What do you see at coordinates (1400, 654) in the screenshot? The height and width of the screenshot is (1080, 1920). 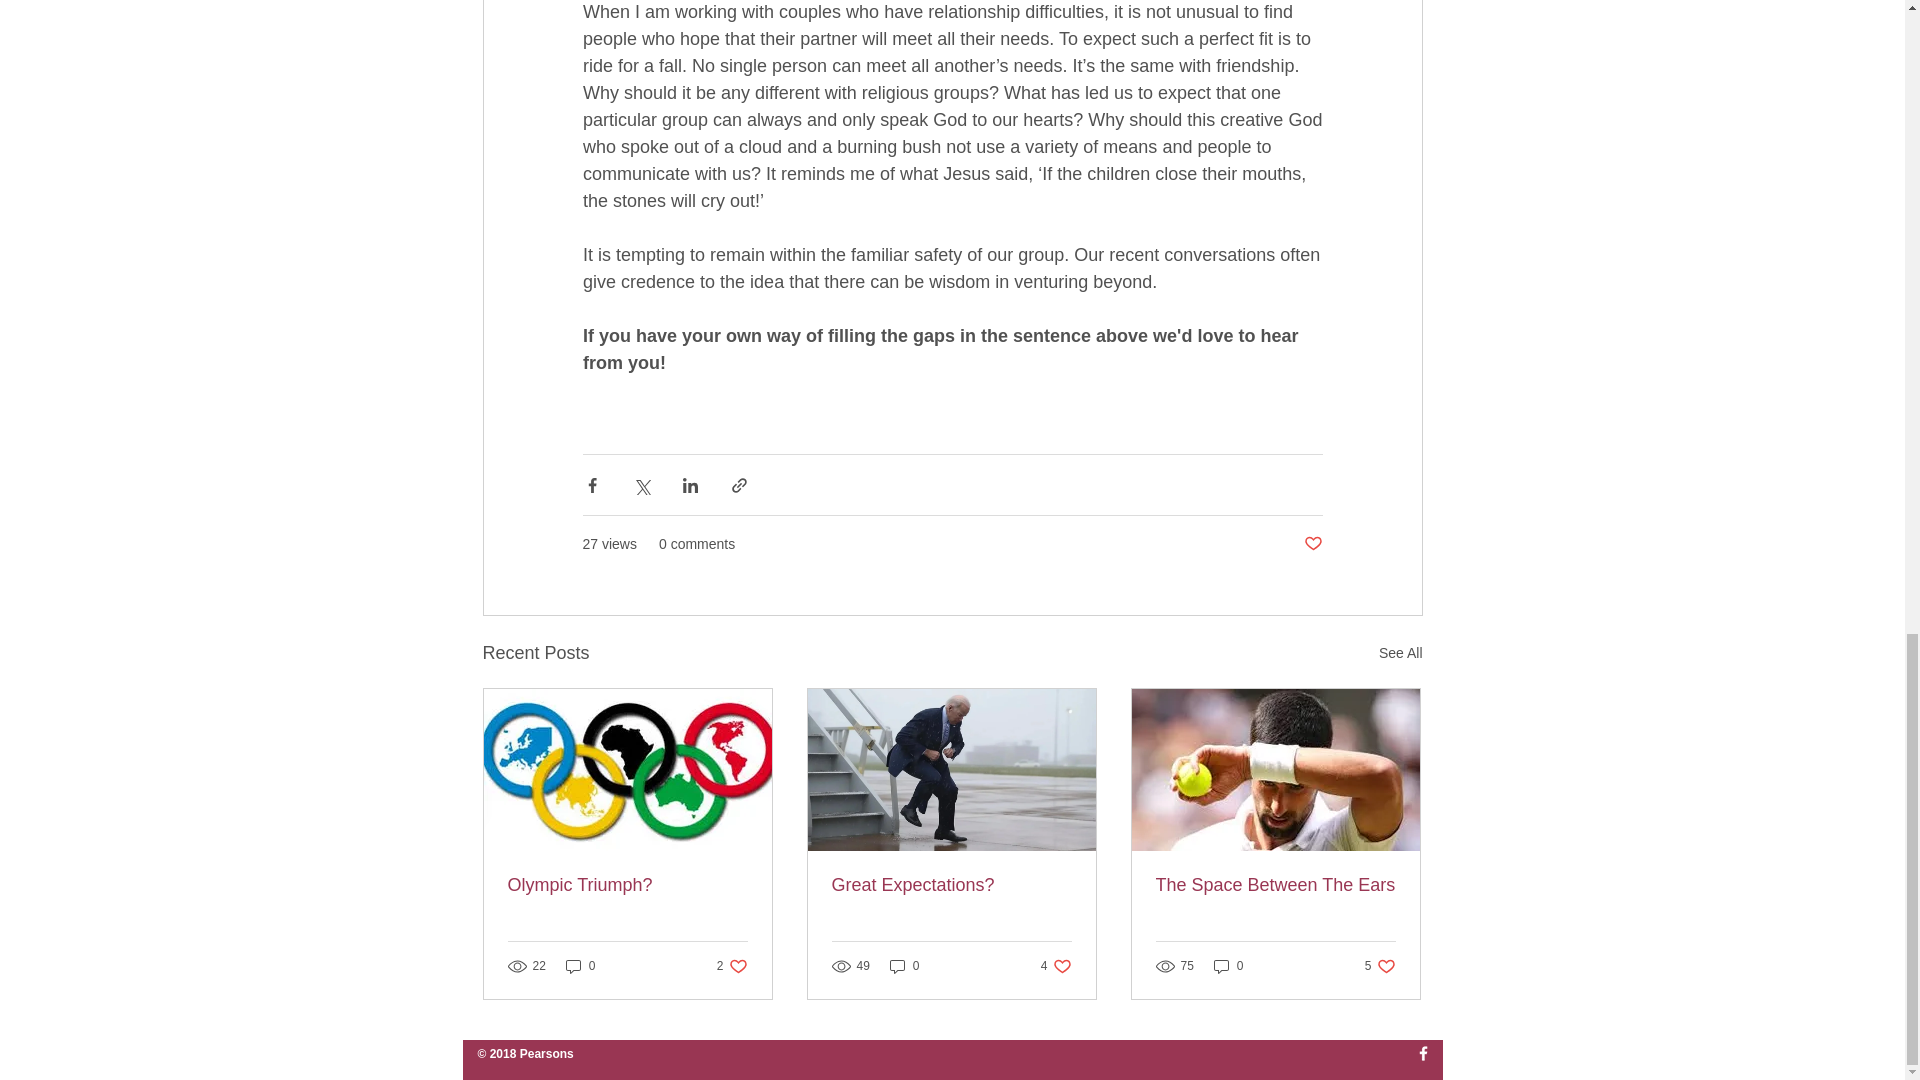 I see `See All` at bounding box center [1400, 654].